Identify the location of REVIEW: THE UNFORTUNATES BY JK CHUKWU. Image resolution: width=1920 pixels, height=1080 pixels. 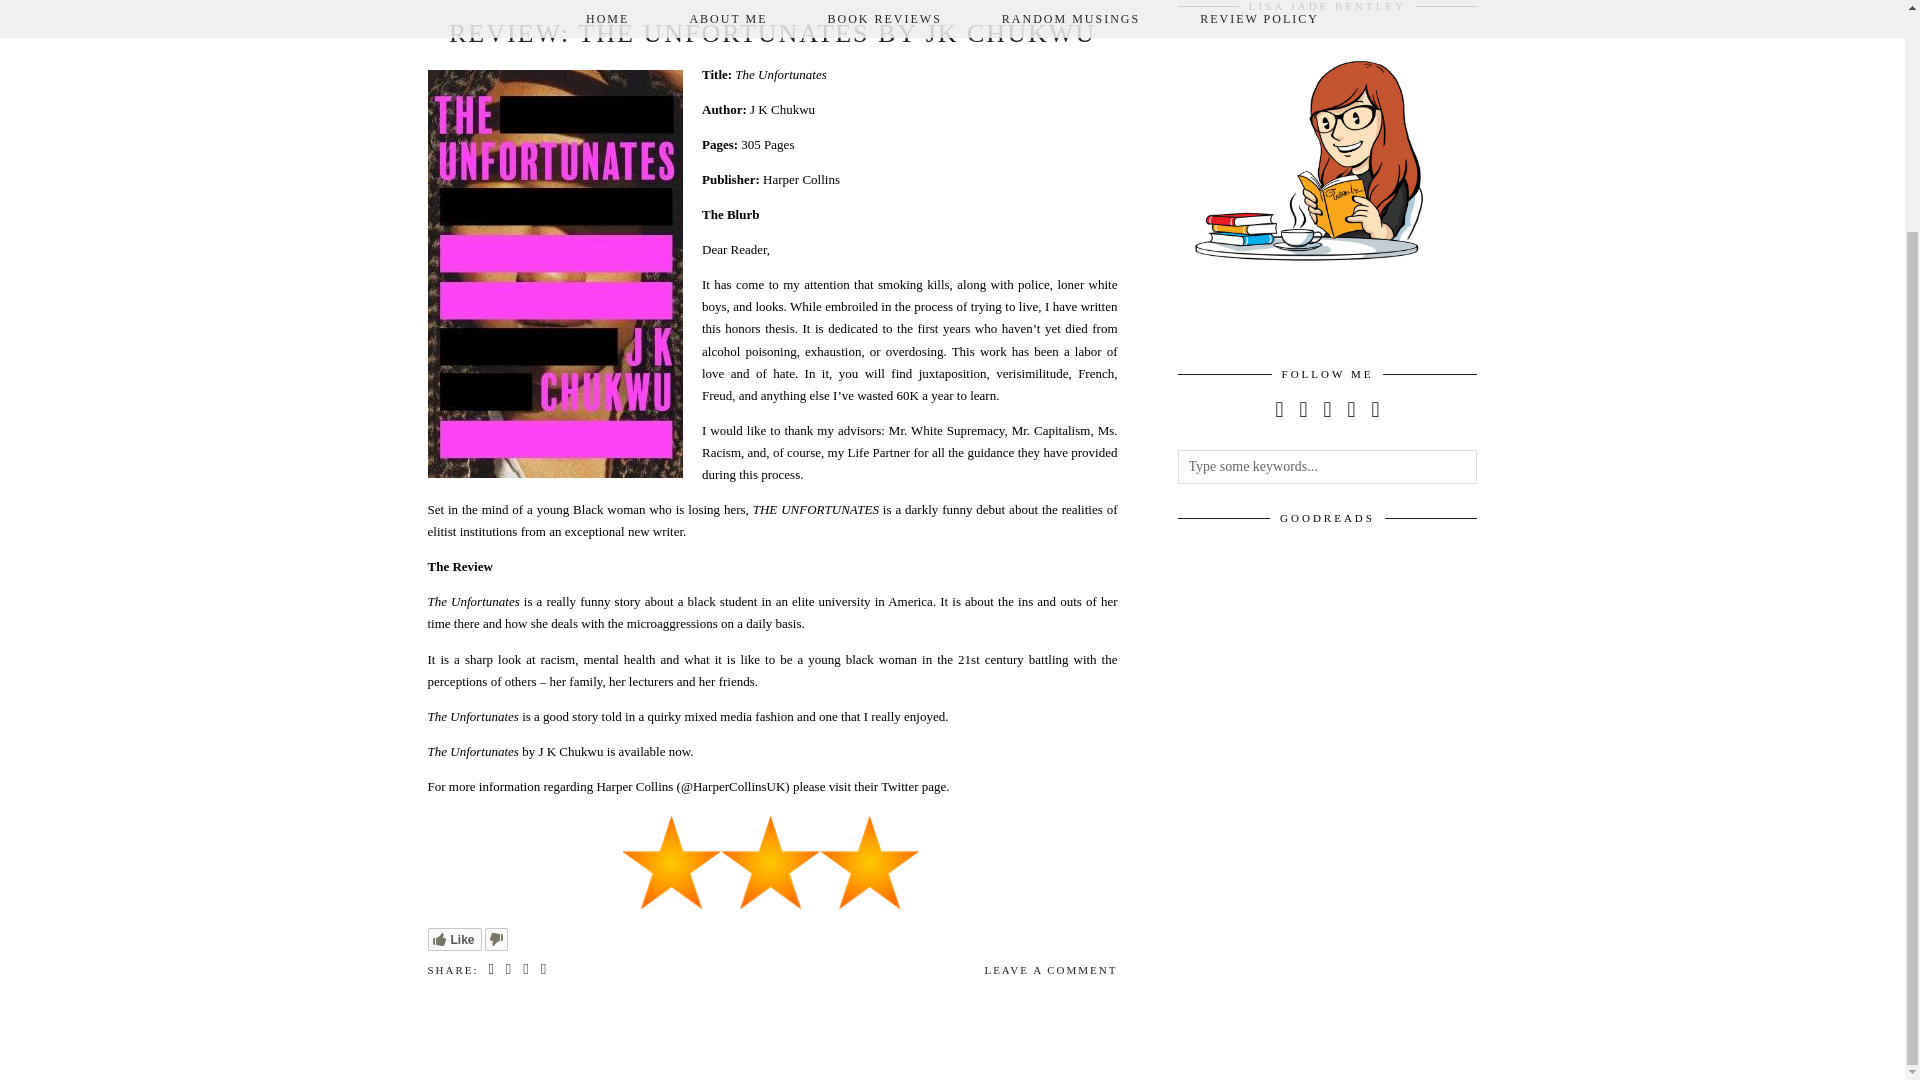
(772, 33).